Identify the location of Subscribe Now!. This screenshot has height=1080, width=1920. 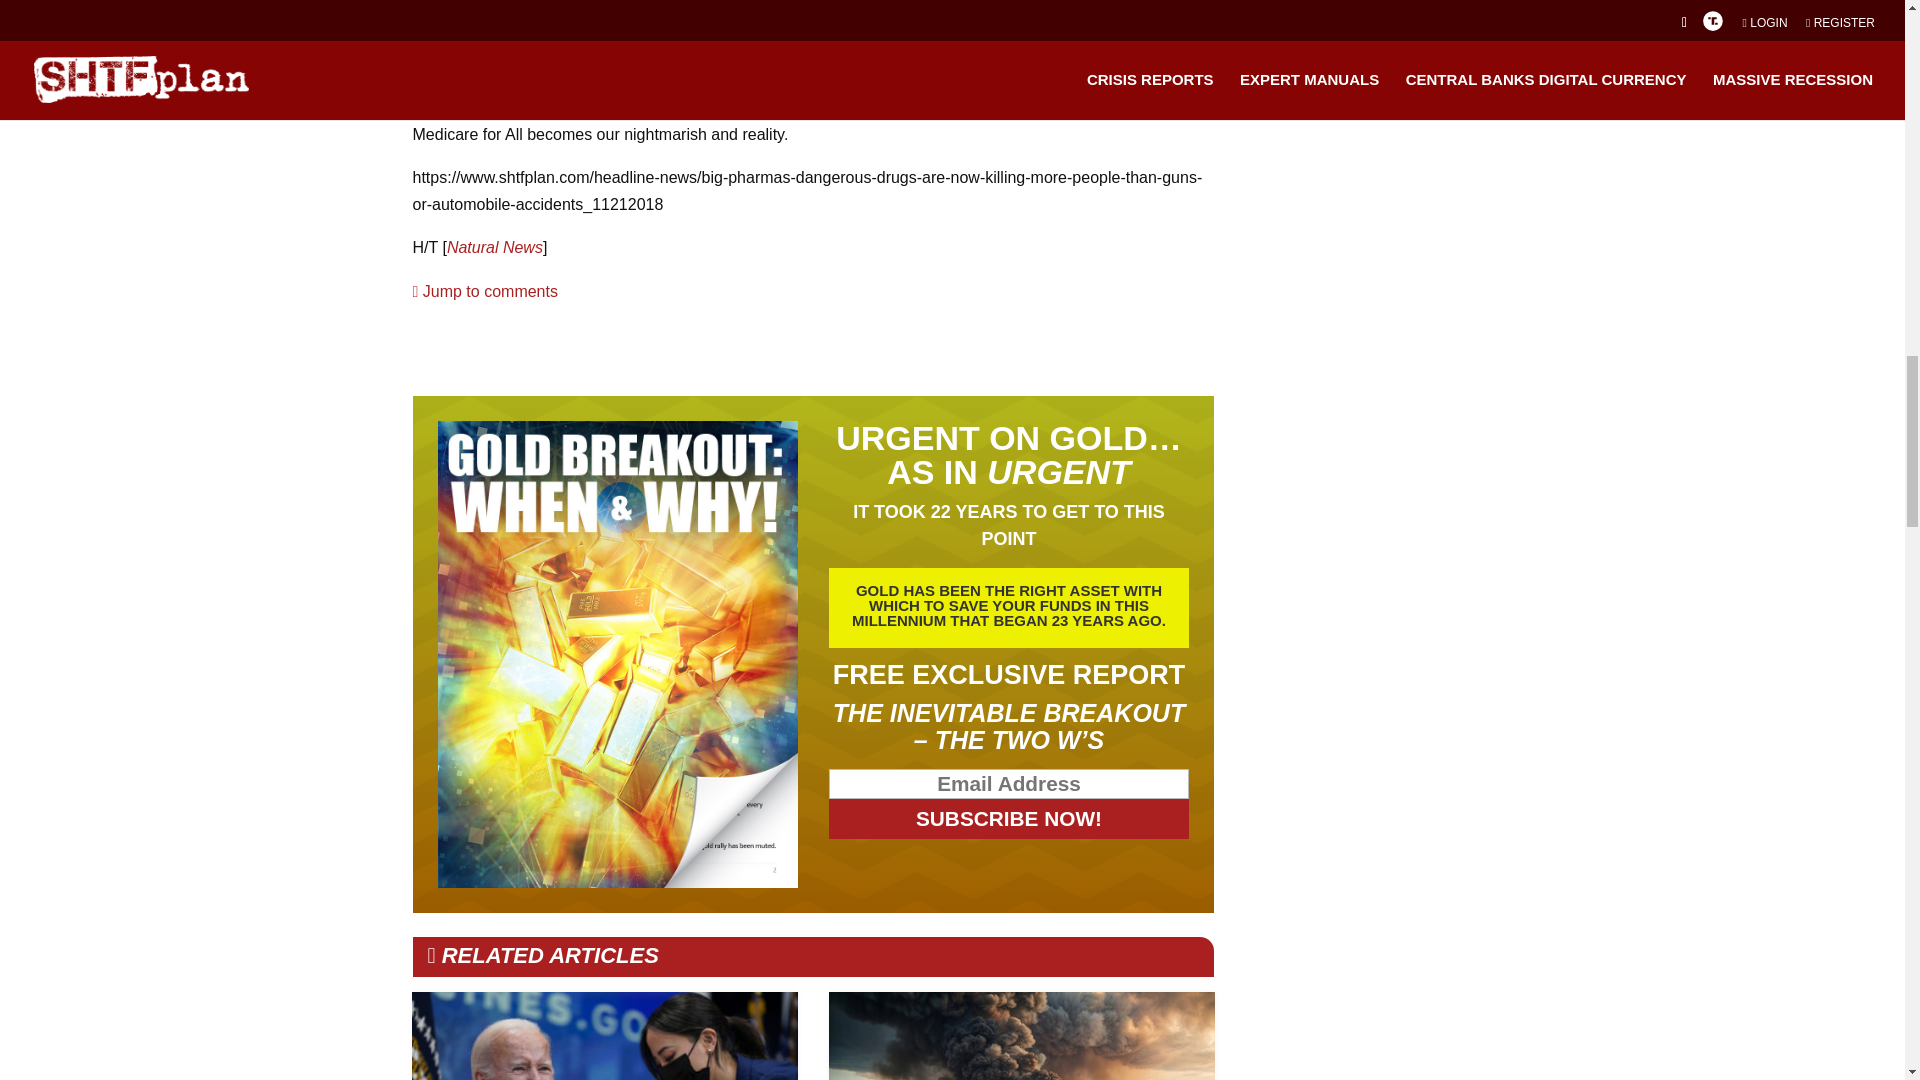
(1010, 819).